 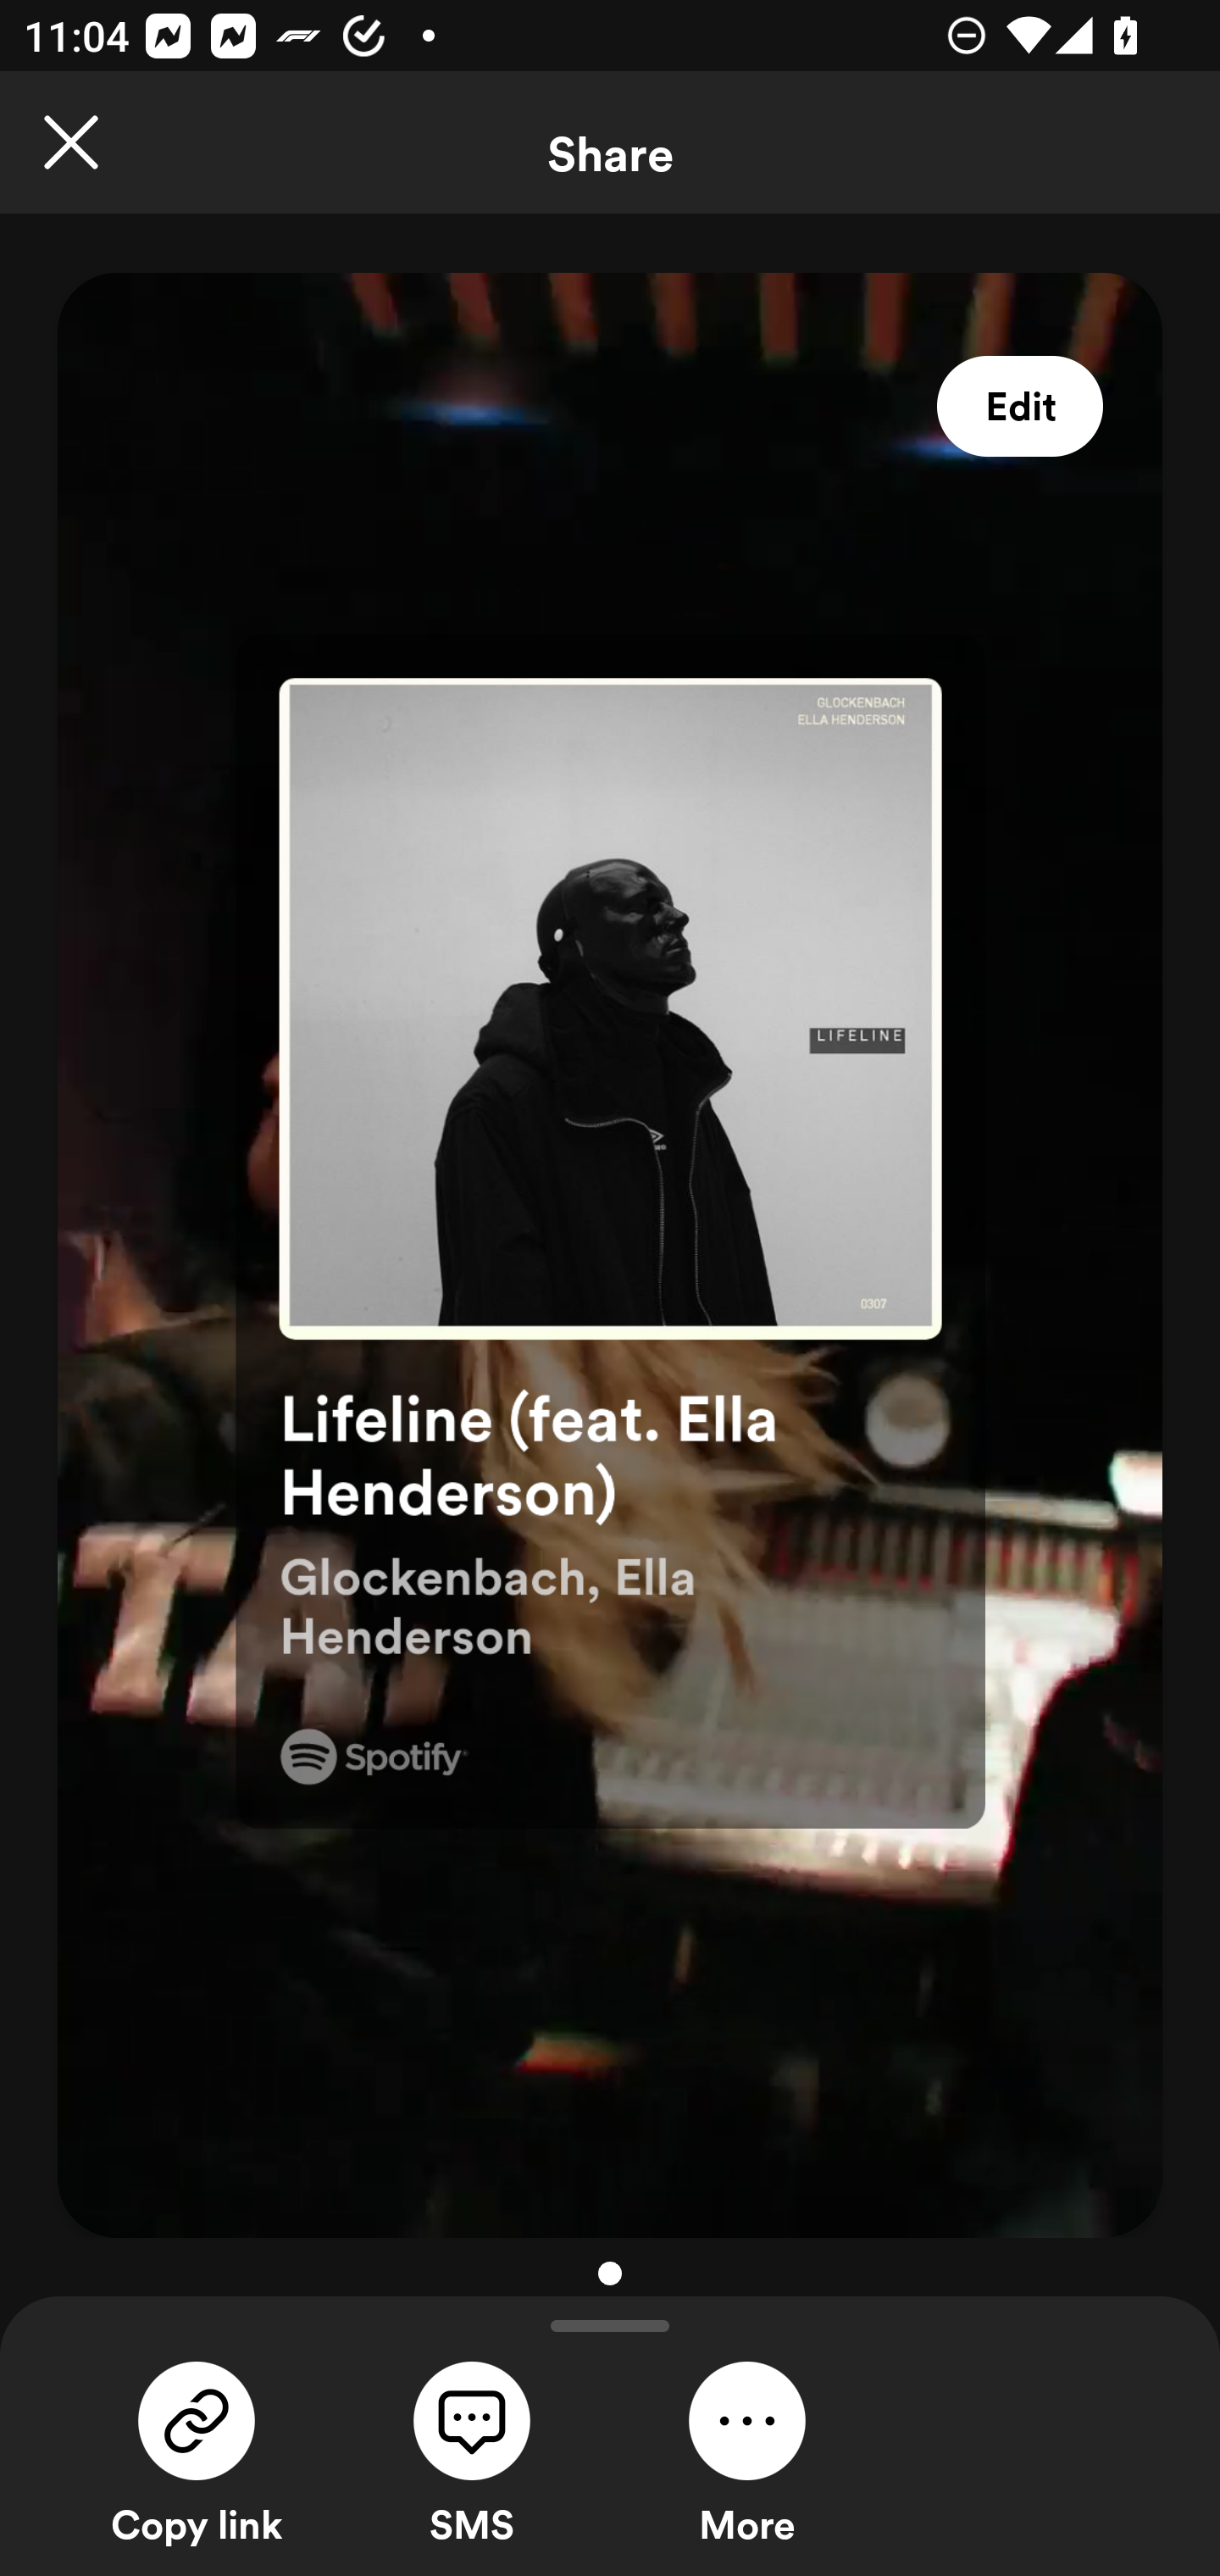 What do you see at coordinates (472, 2449) in the screenshot?
I see `Share over SMS SMS` at bounding box center [472, 2449].